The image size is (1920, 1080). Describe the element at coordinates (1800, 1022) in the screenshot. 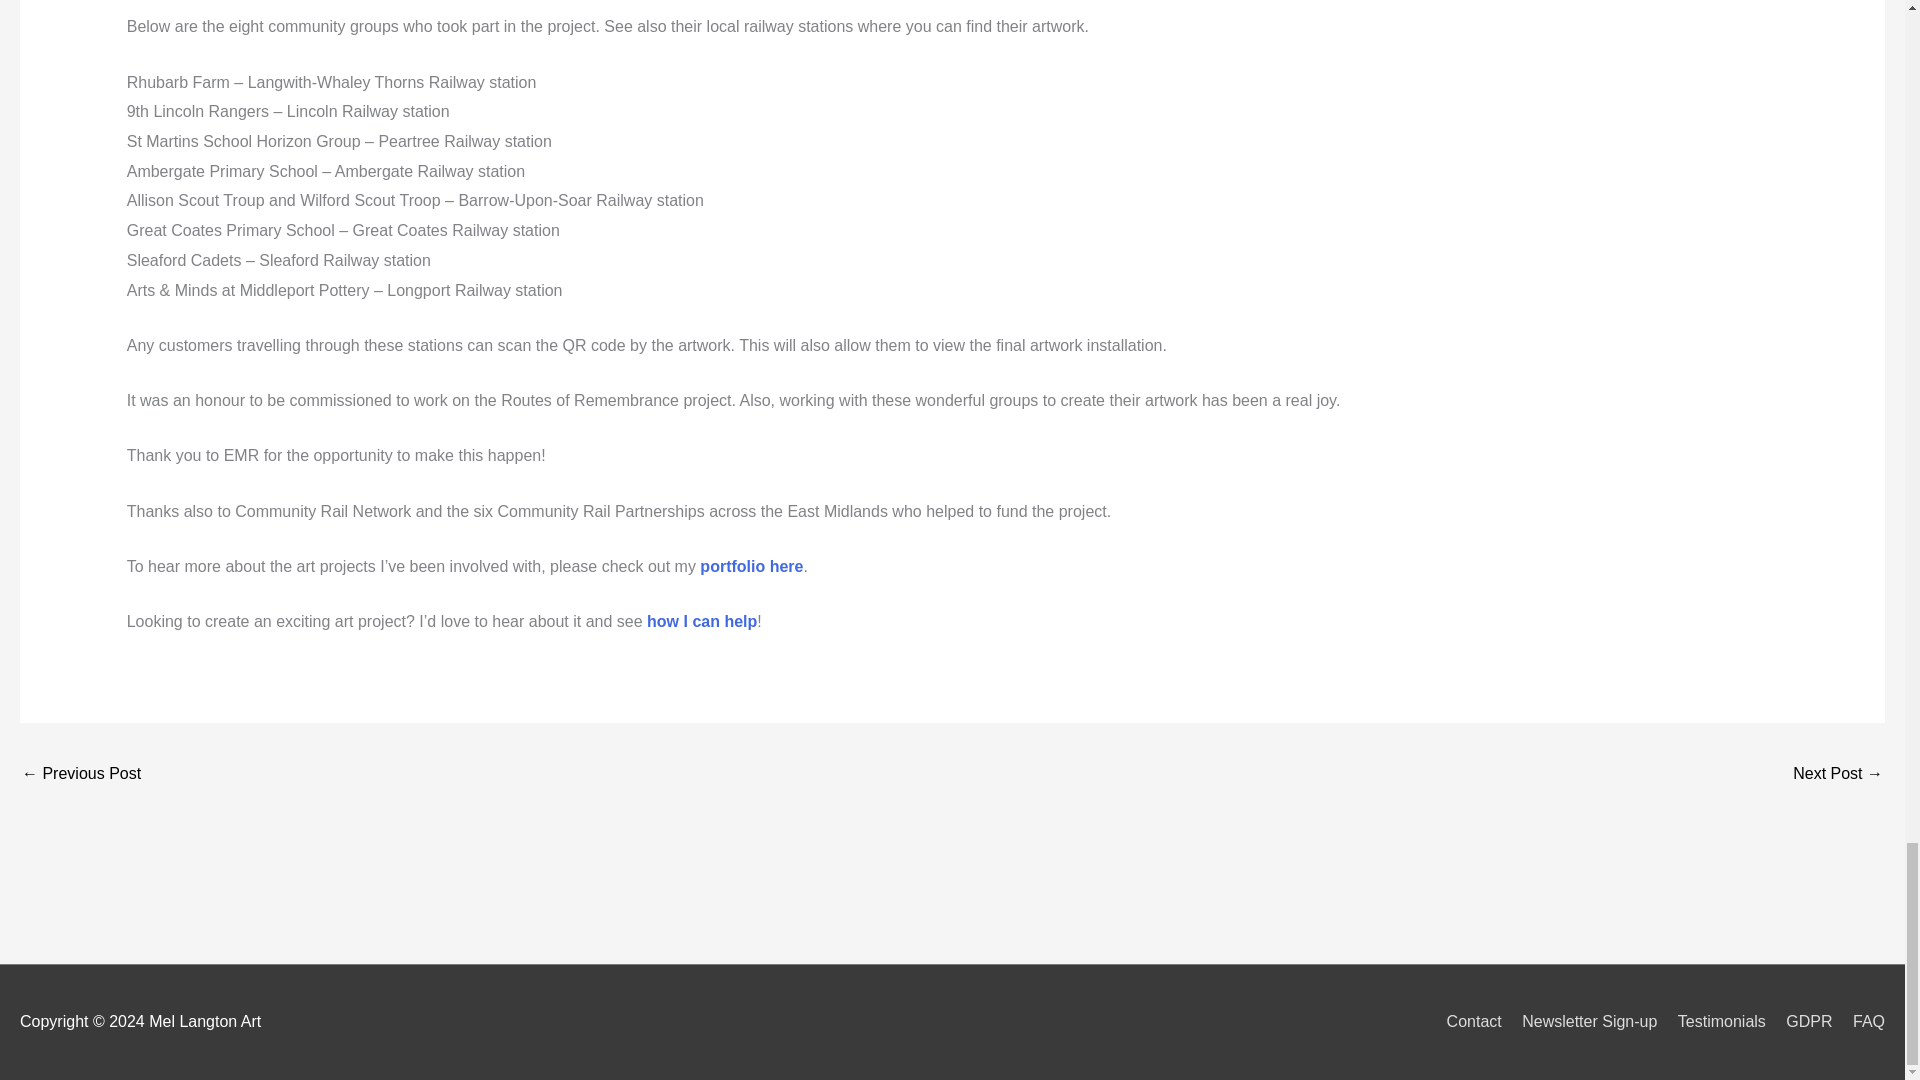

I see `GDPR` at that location.